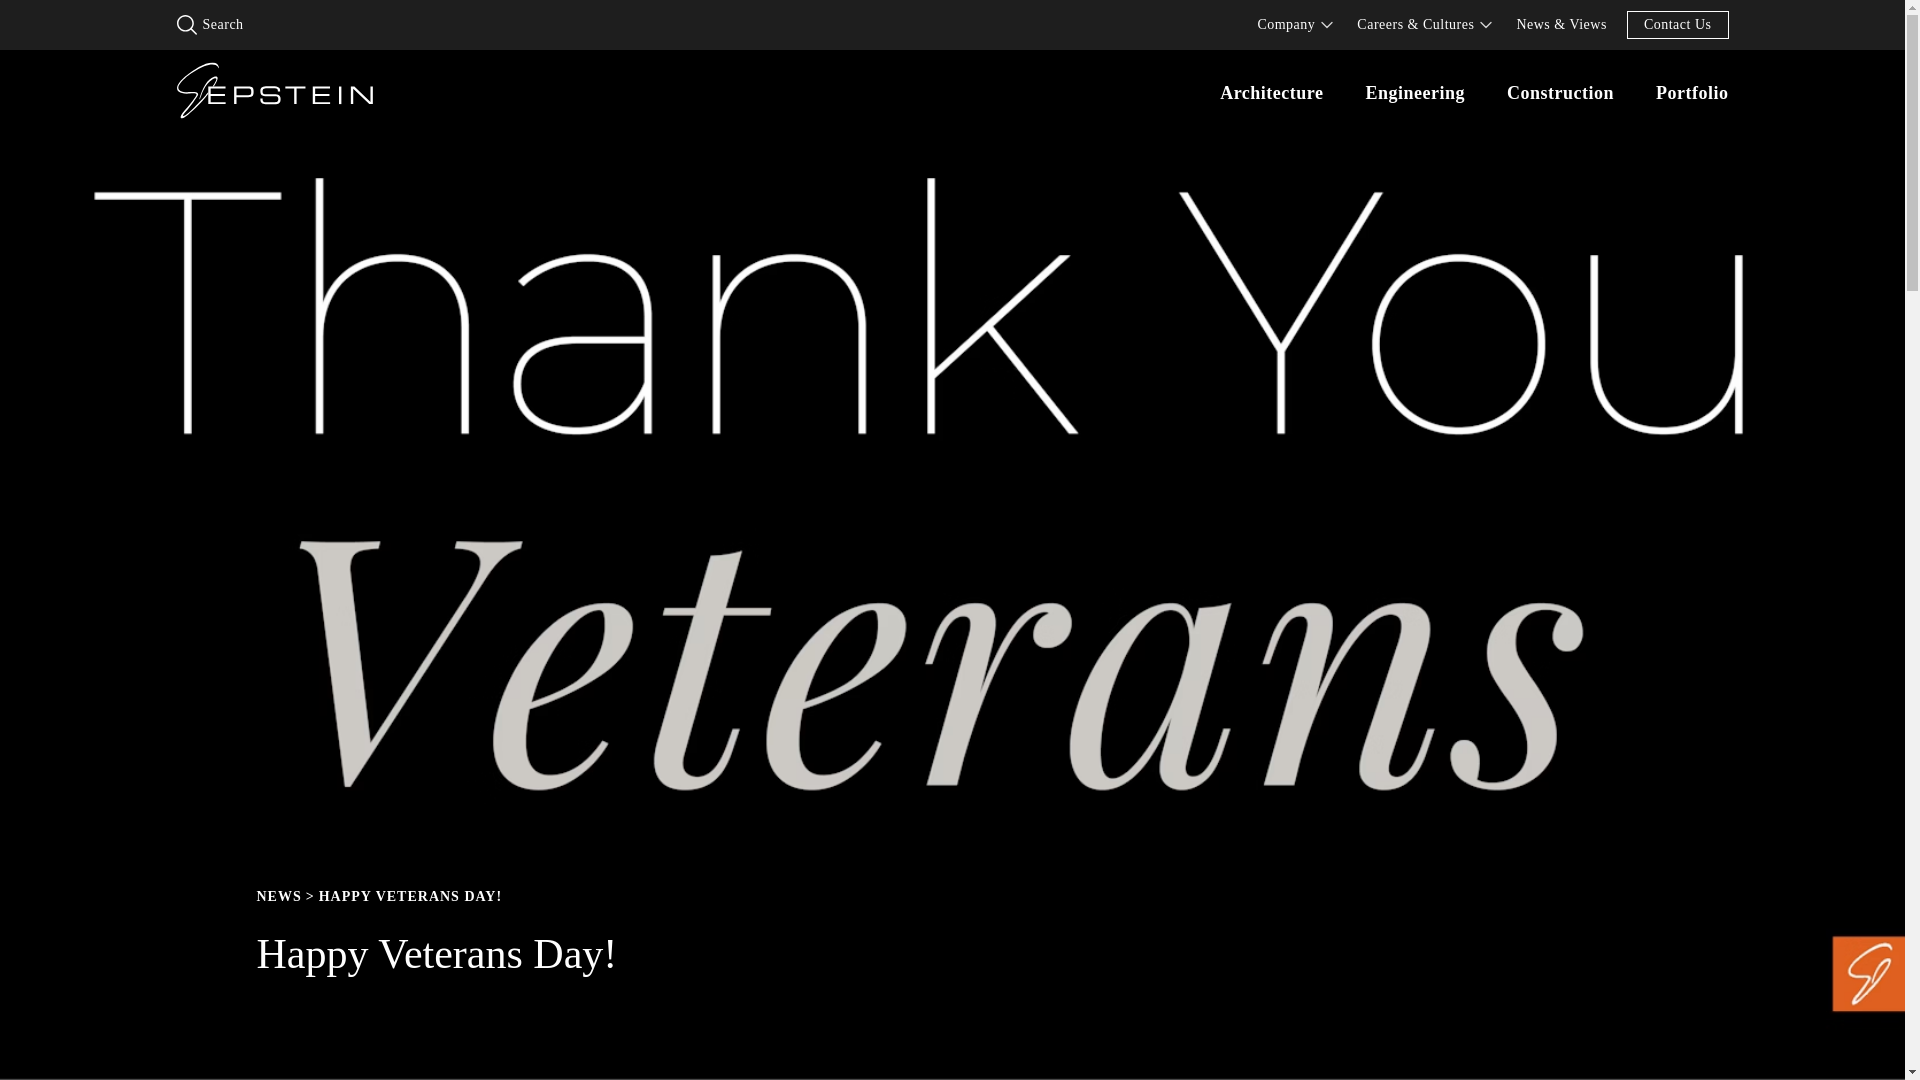 The width and height of the screenshot is (1920, 1080). What do you see at coordinates (1270, 92) in the screenshot?
I see `Architecture` at bounding box center [1270, 92].